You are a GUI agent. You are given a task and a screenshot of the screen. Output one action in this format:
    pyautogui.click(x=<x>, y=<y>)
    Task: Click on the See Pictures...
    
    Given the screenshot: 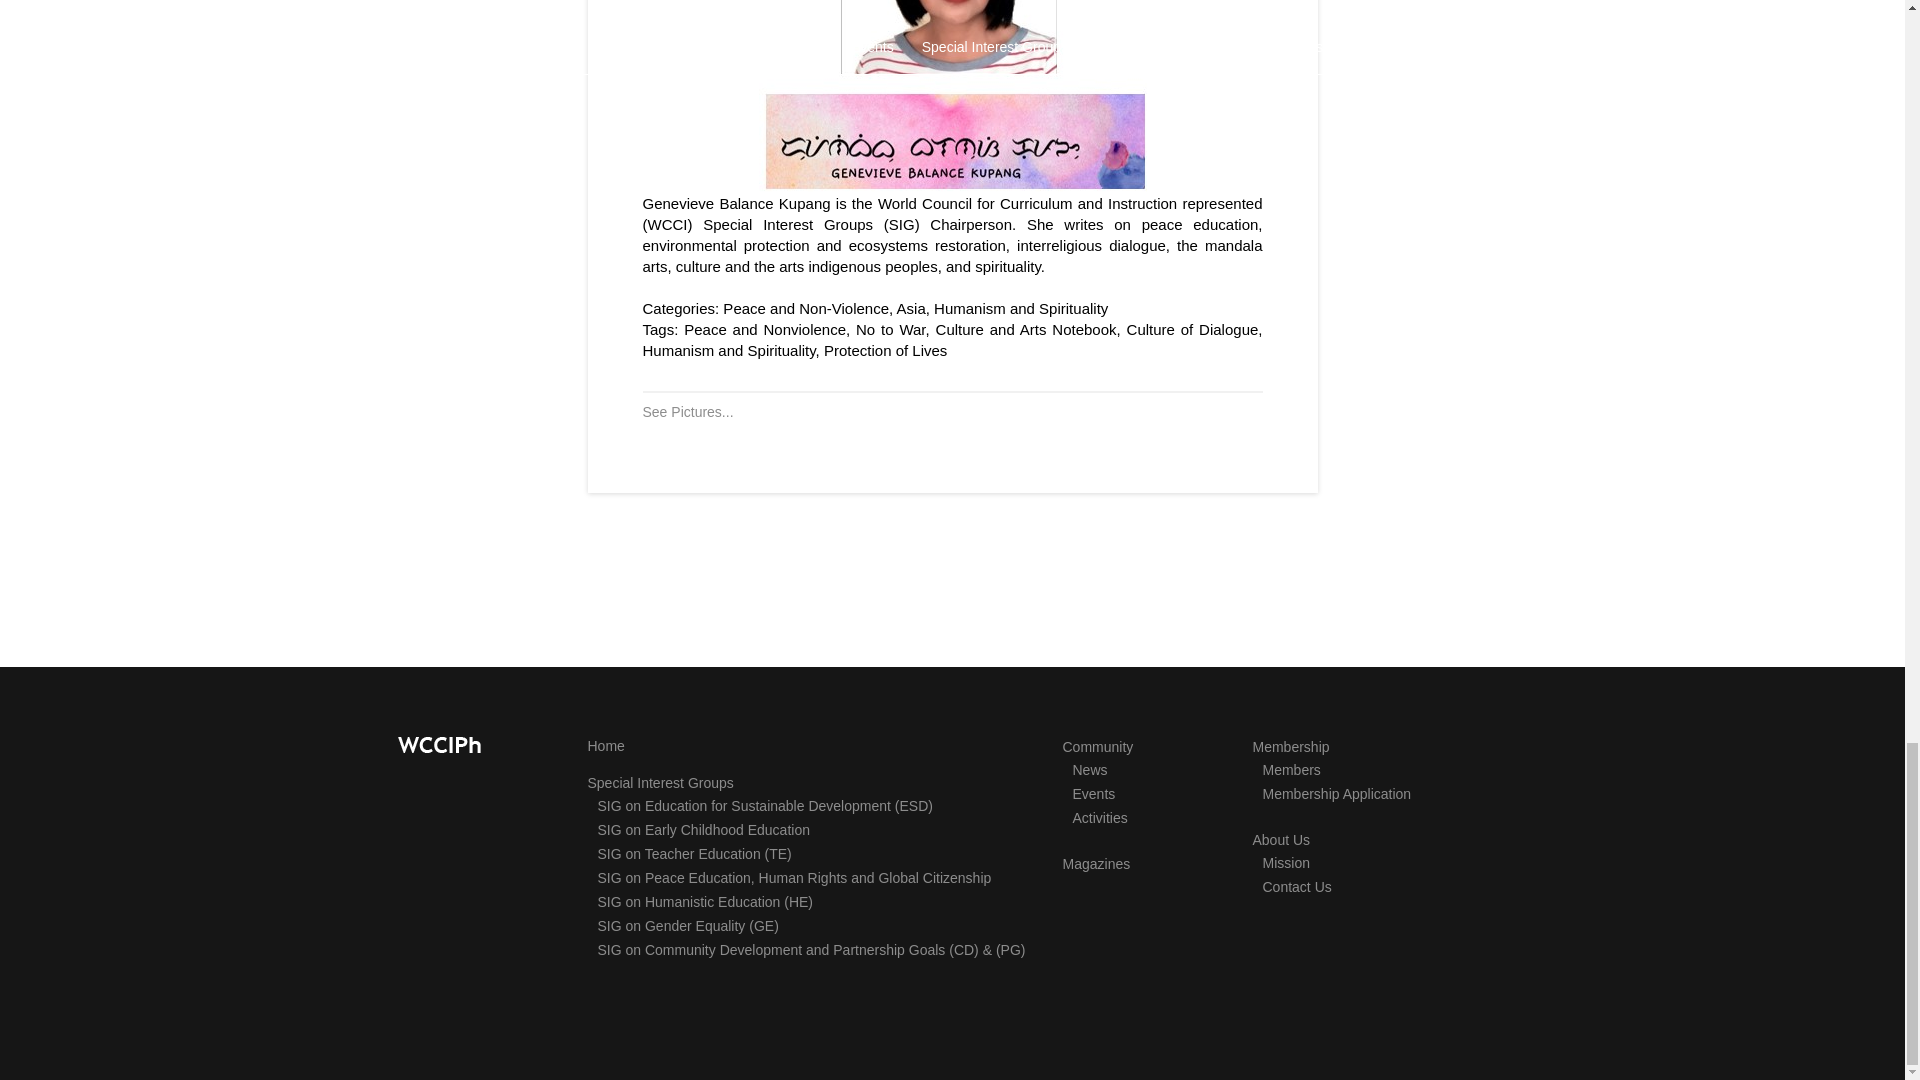 What is the action you would take?
    pyautogui.click(x=687, y=412)
    